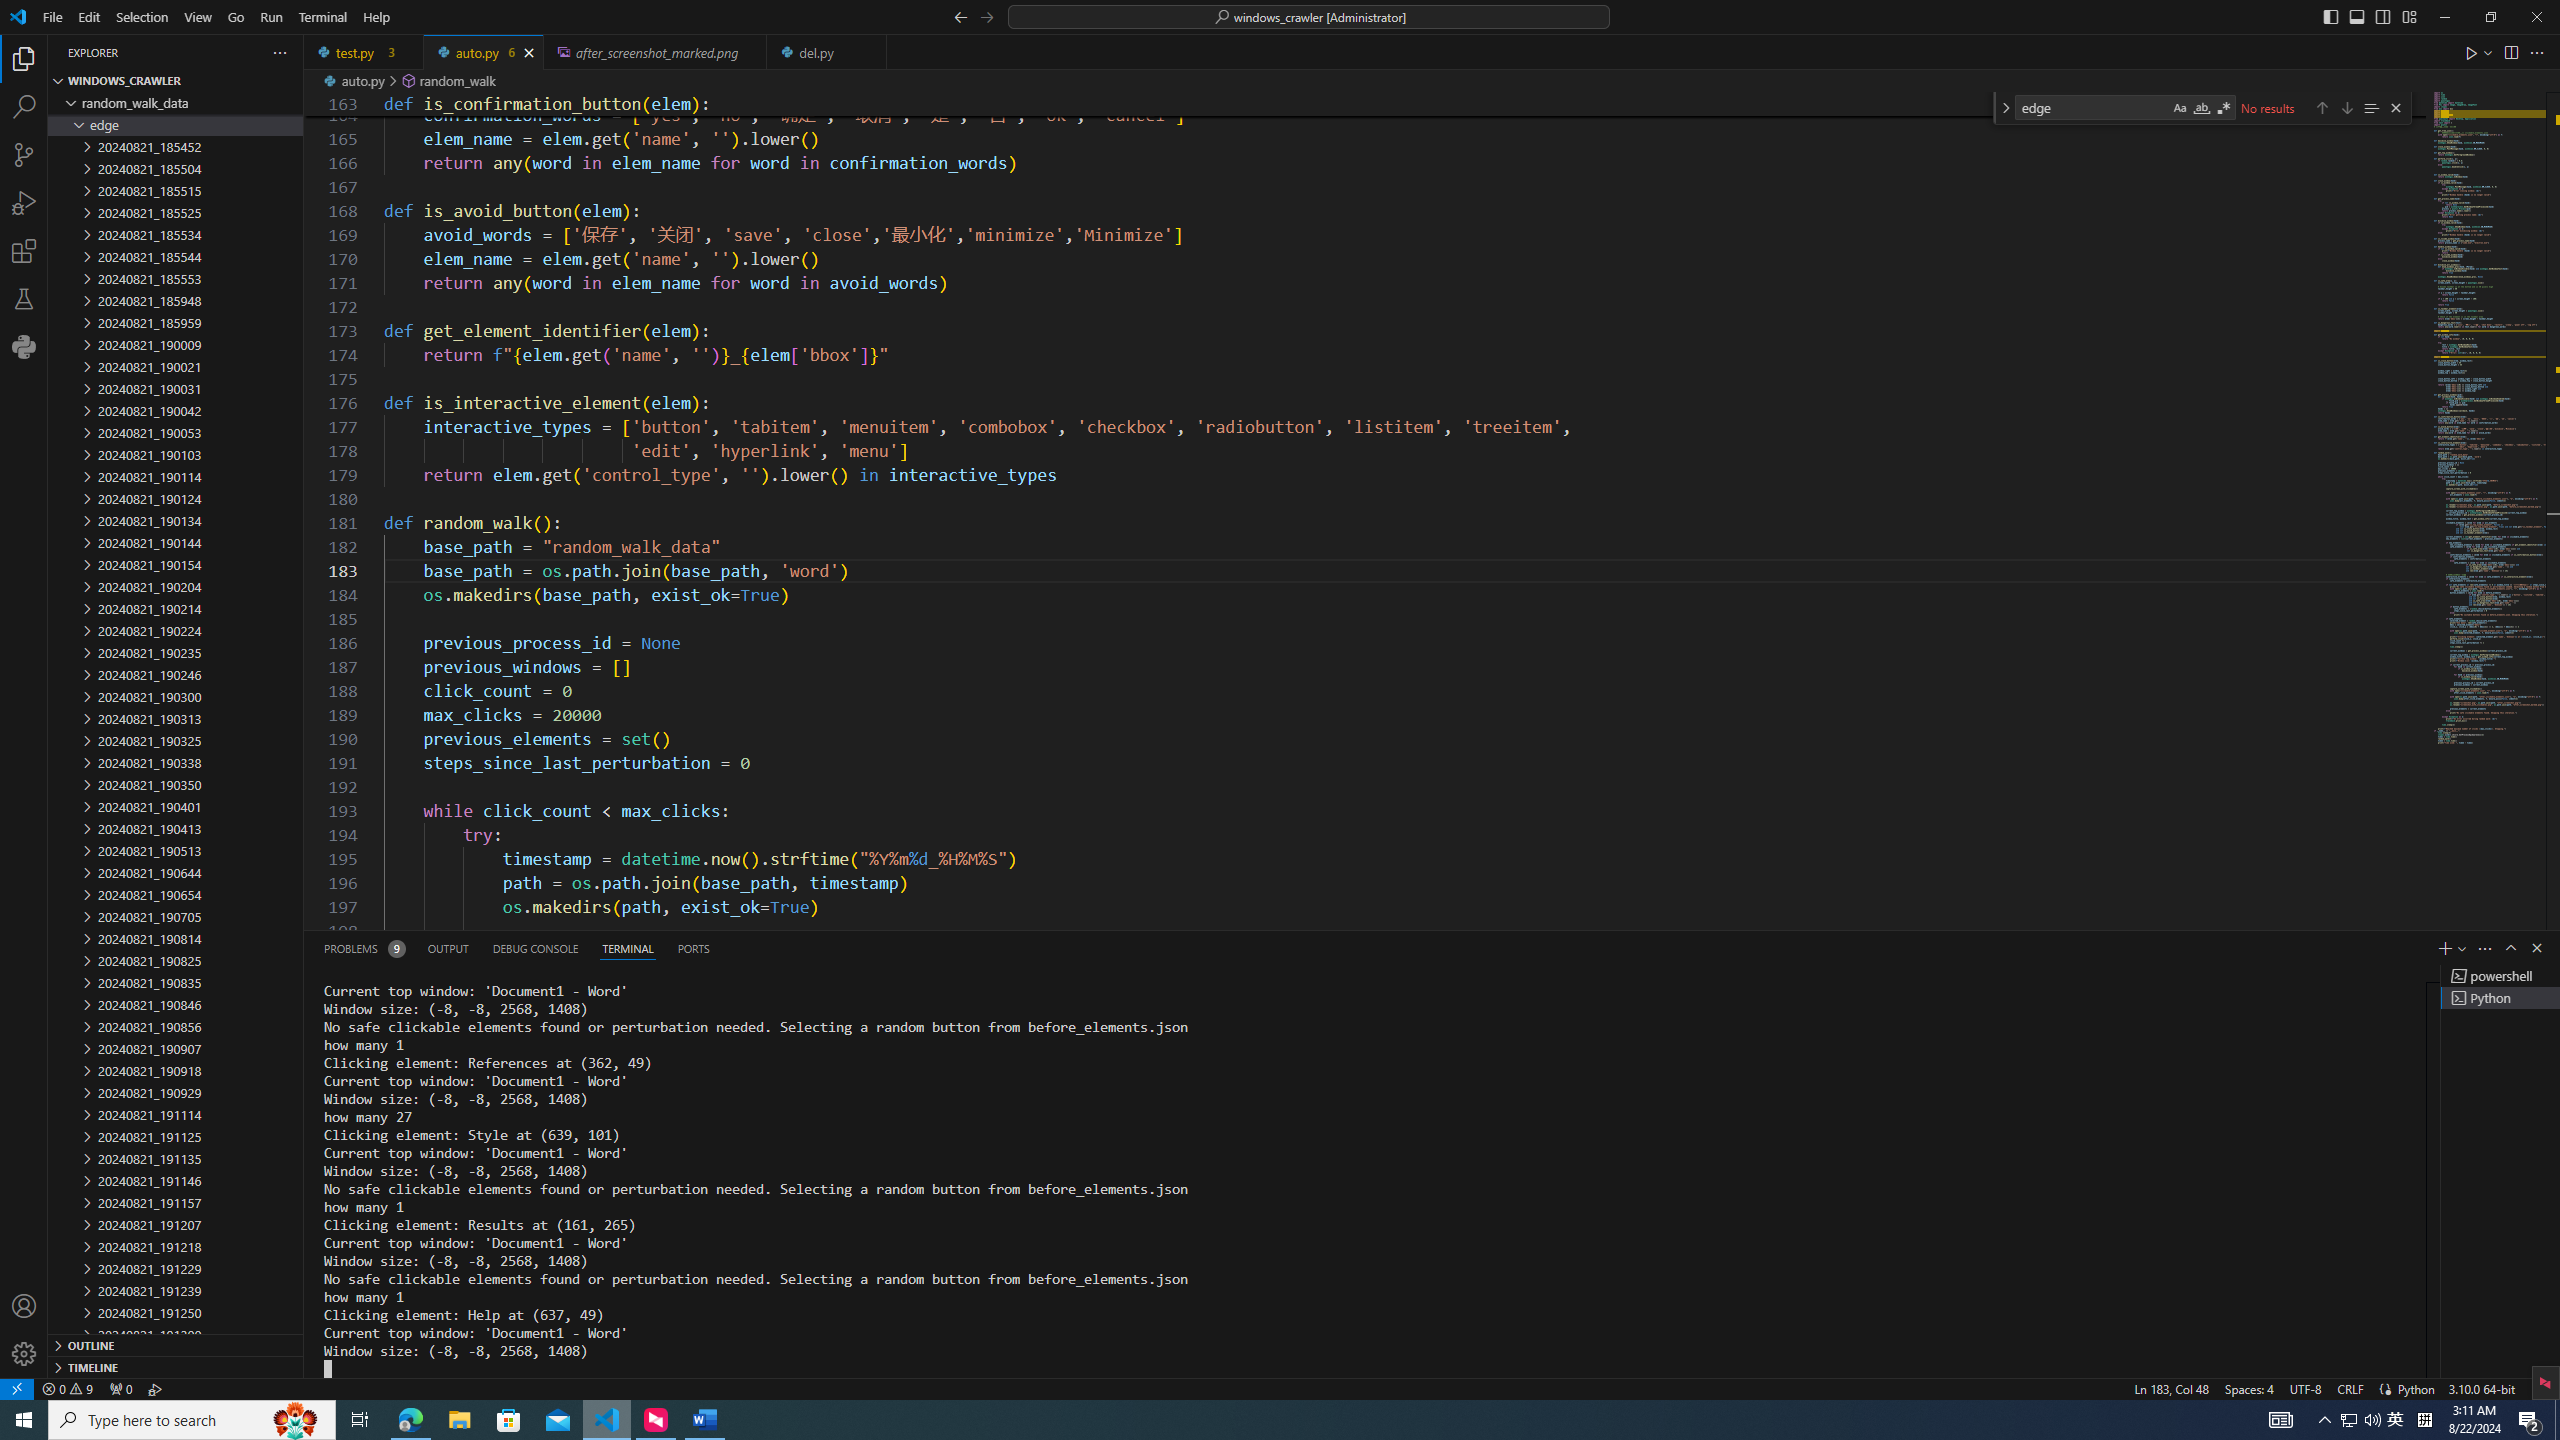  Describe the element at coordinates (2538, 1388) in the screenshot. I see `Notifications` at that location.